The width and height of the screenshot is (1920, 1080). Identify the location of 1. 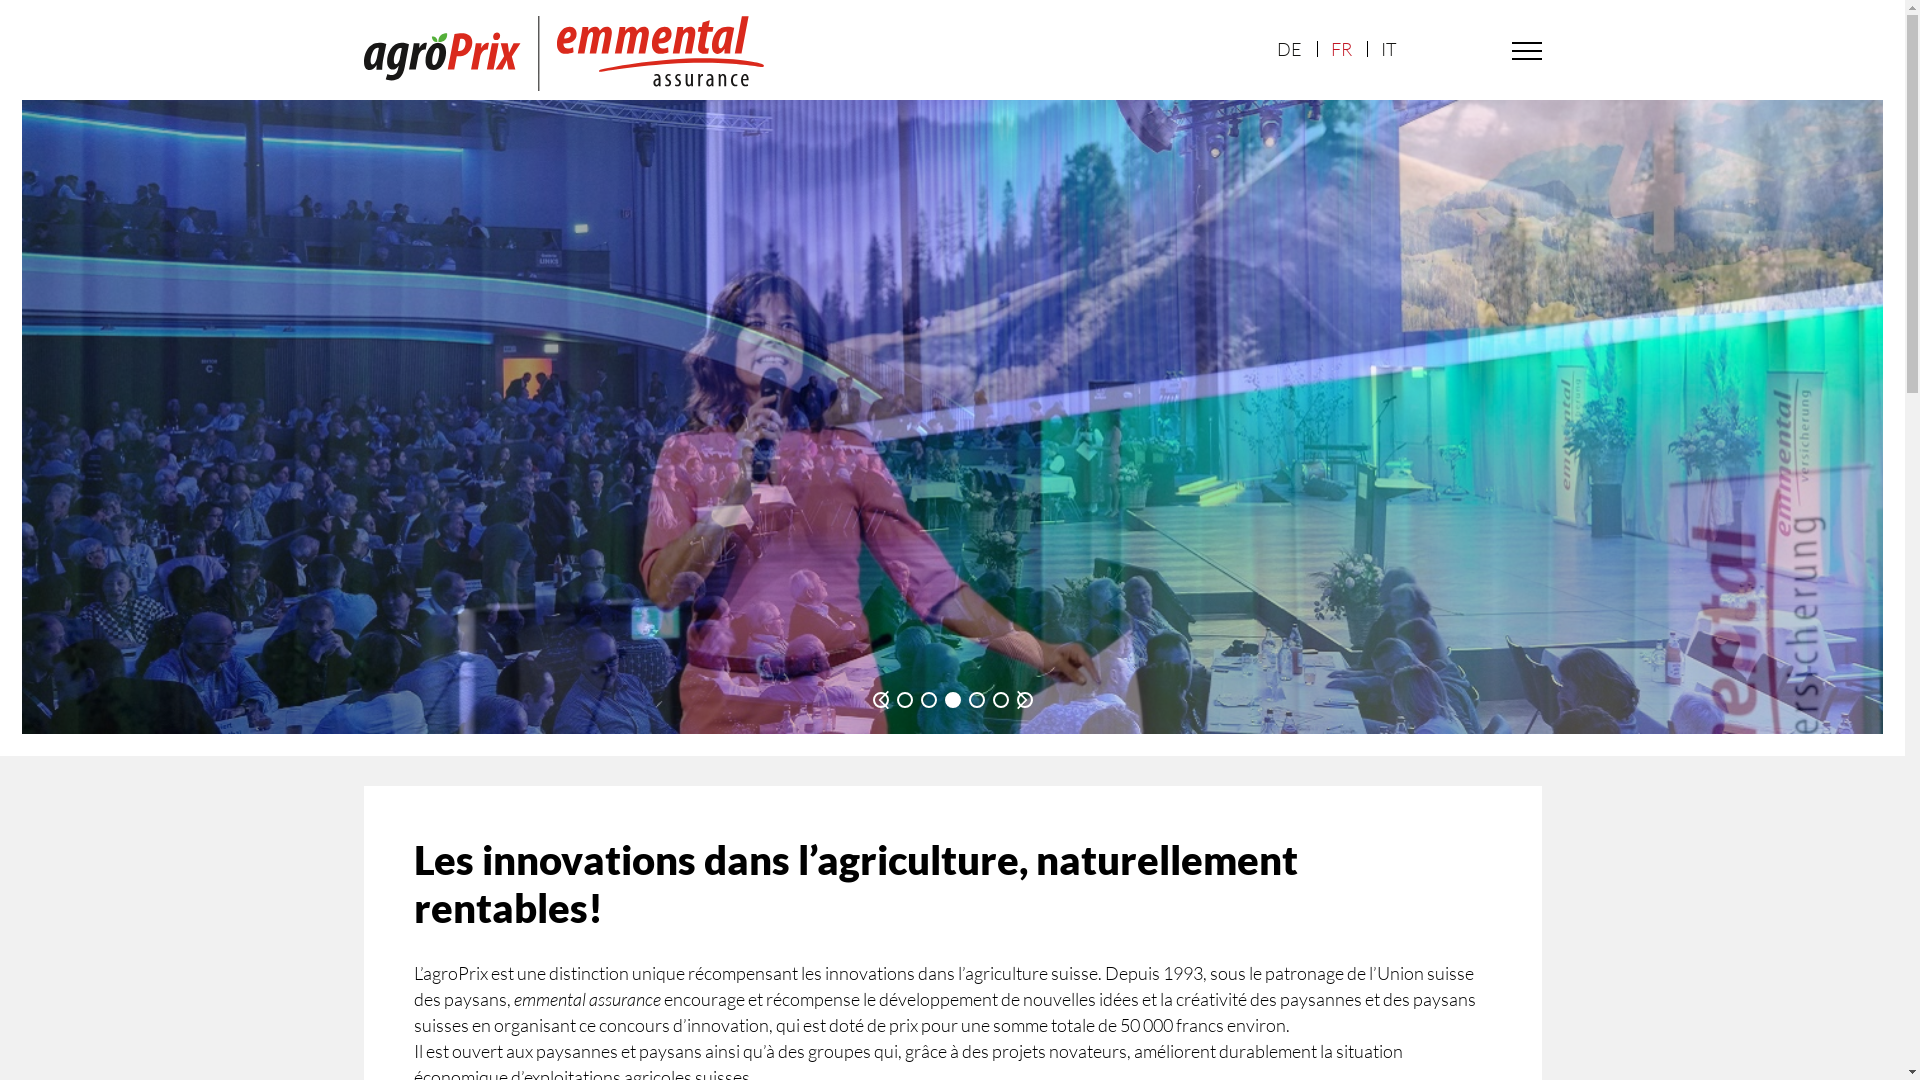
(880, 700).